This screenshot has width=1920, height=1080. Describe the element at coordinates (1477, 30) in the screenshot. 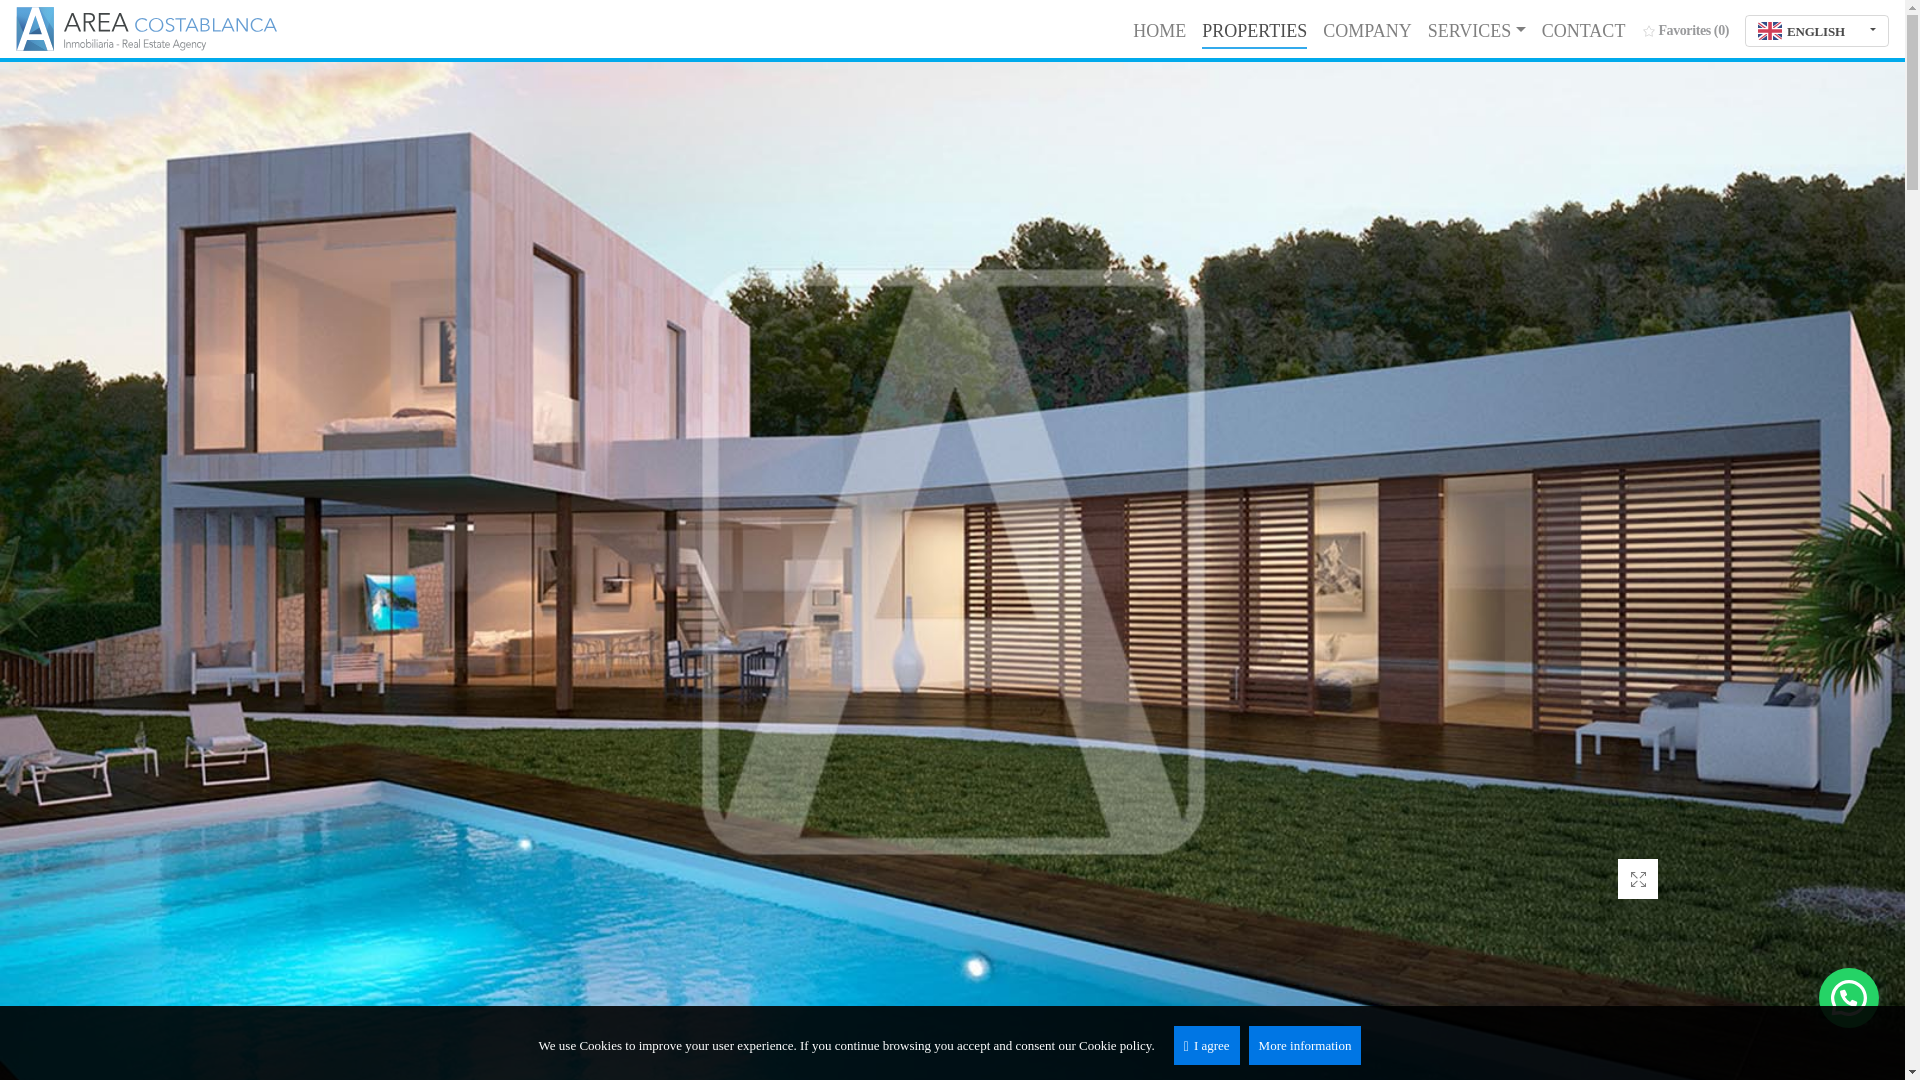

I see `SERVICES` at that location.